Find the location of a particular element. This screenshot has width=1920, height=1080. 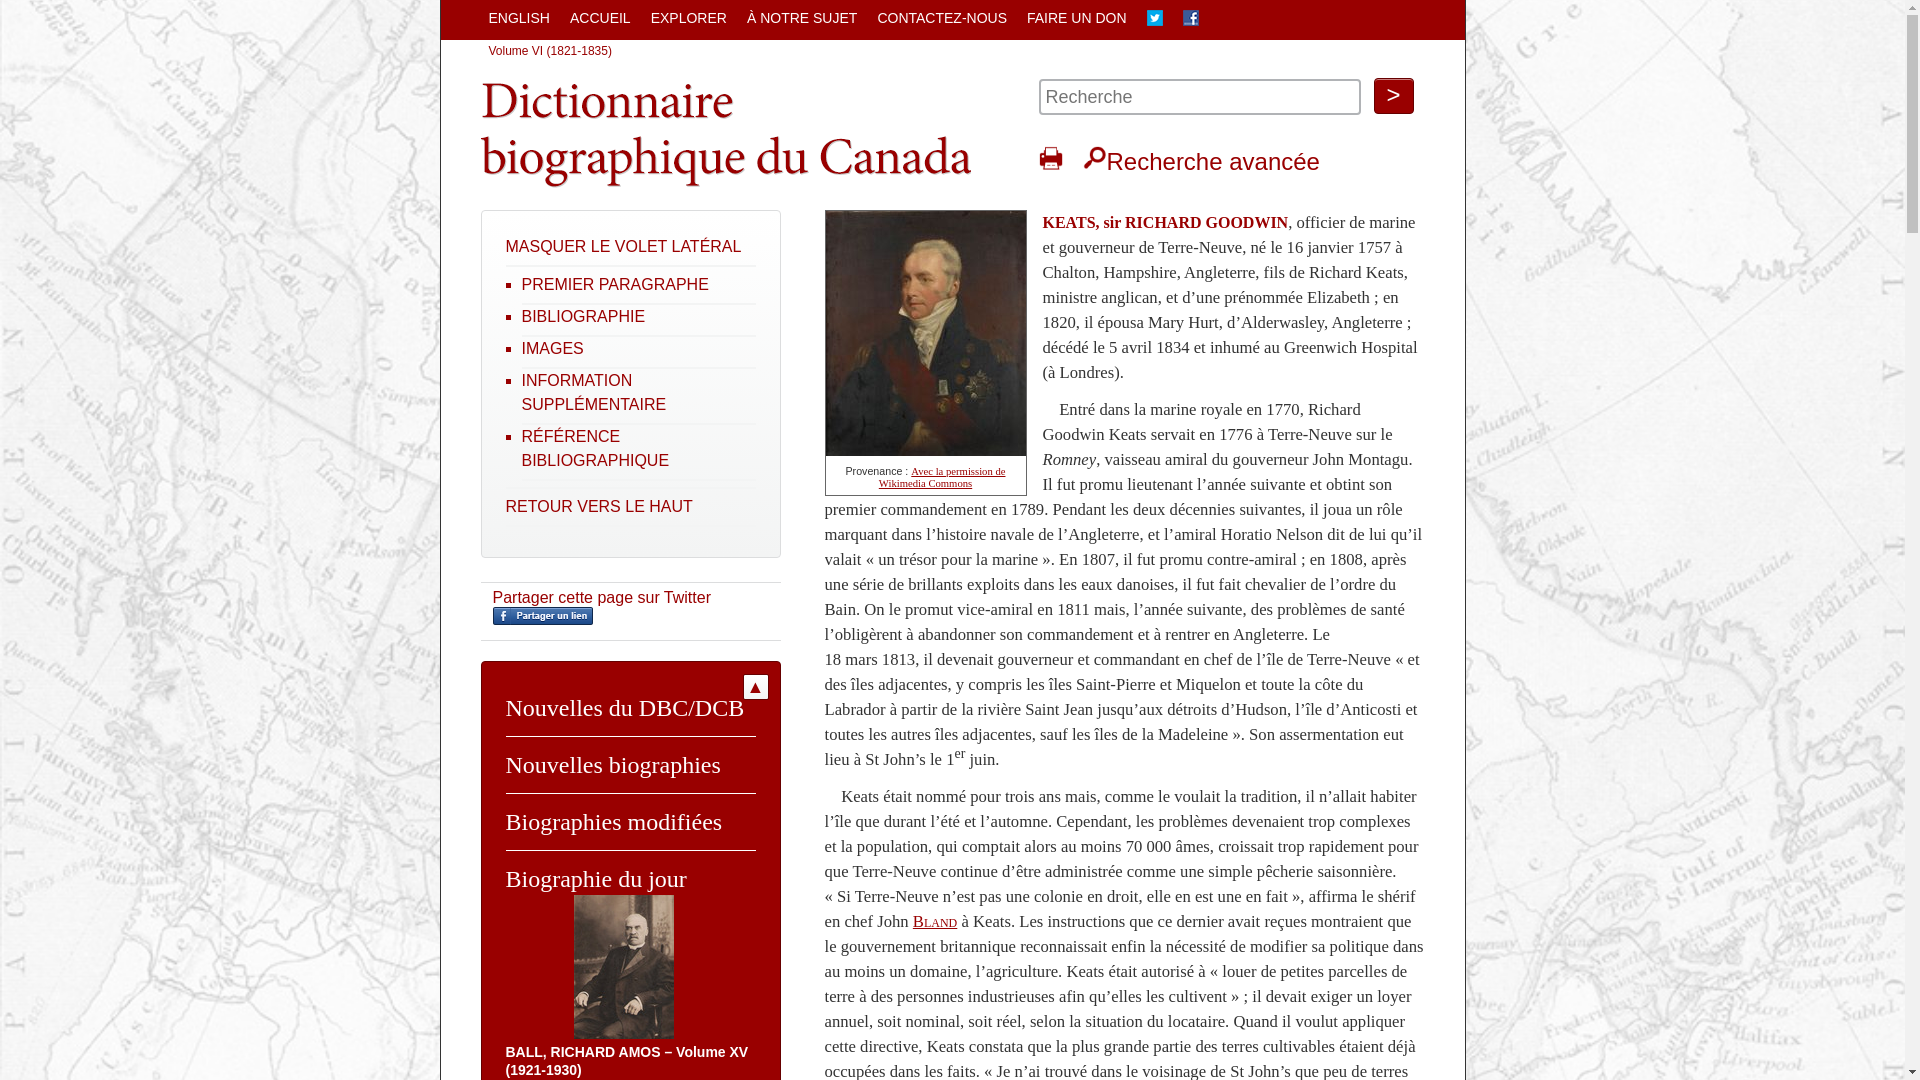

IMAGES is located at coordinates (553, 348).